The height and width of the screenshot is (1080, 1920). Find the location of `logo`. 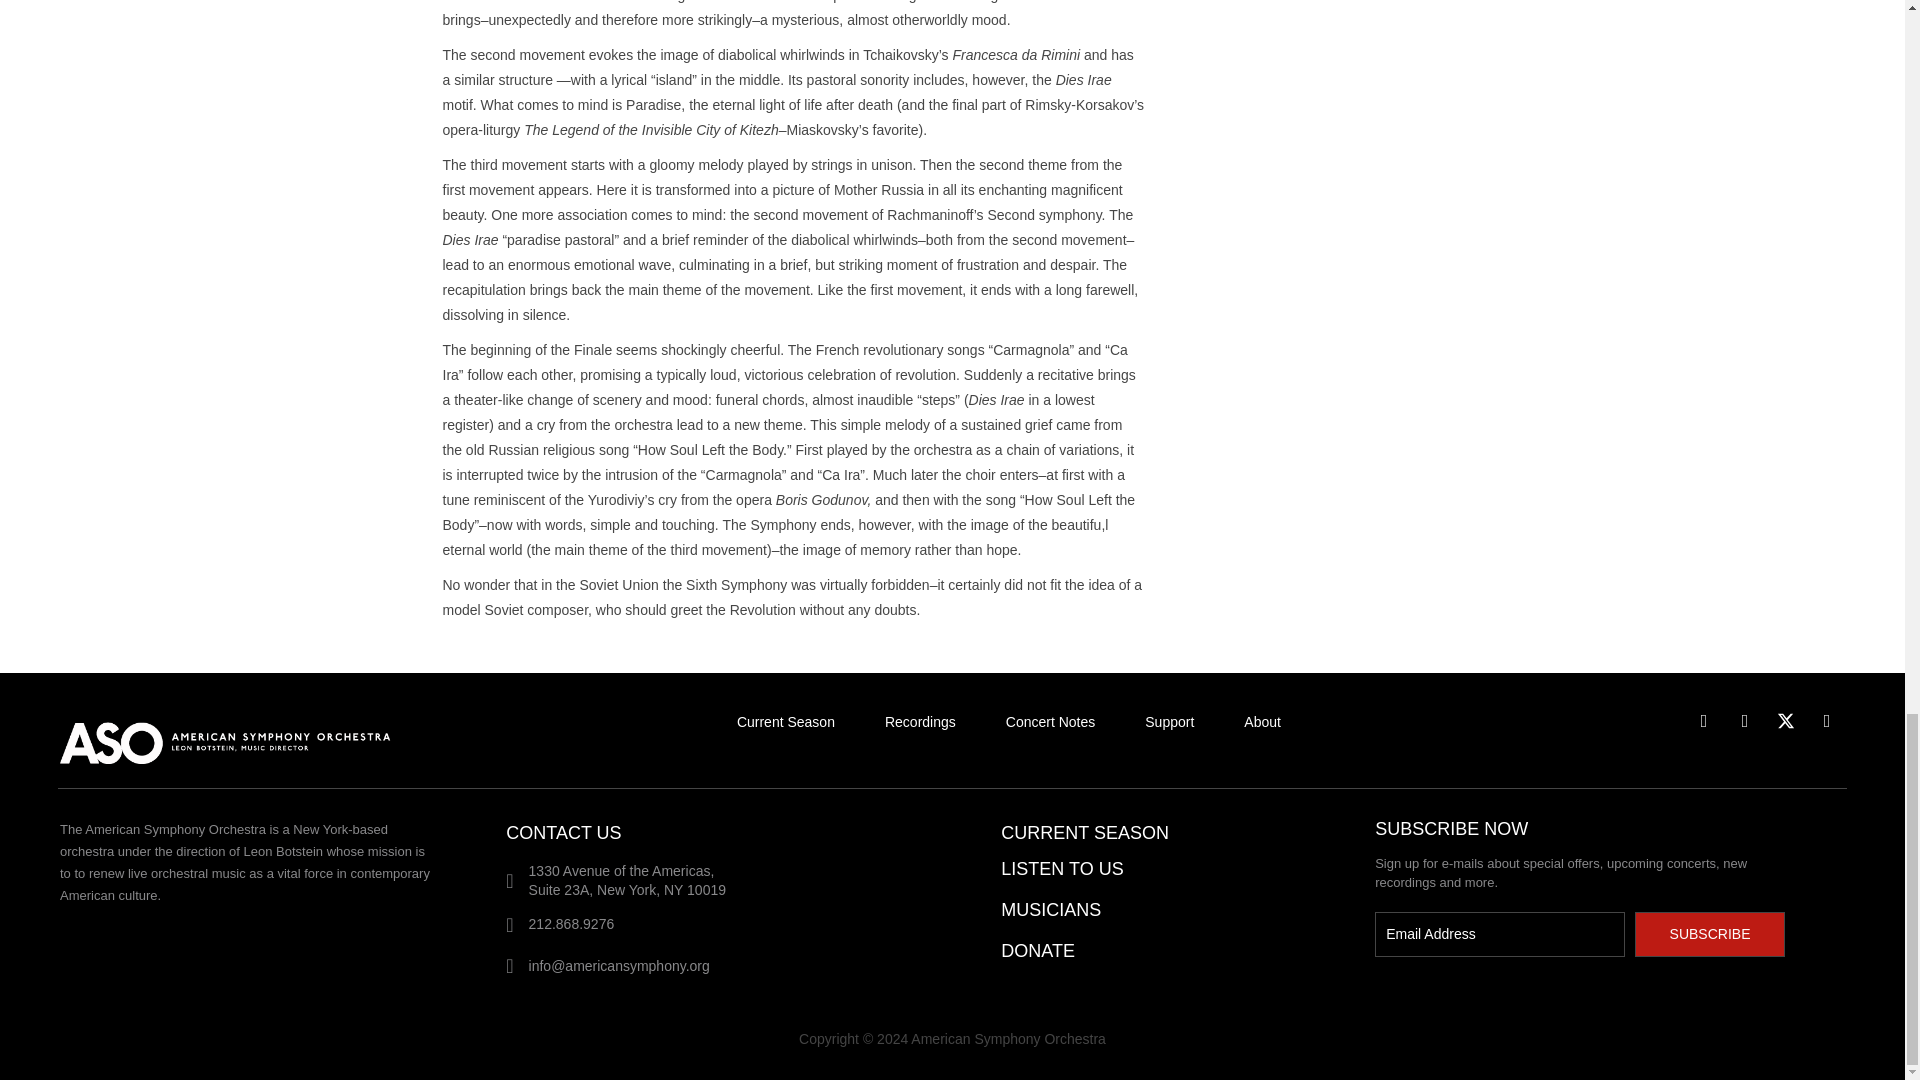

logo is located at coordinates (249, 738).